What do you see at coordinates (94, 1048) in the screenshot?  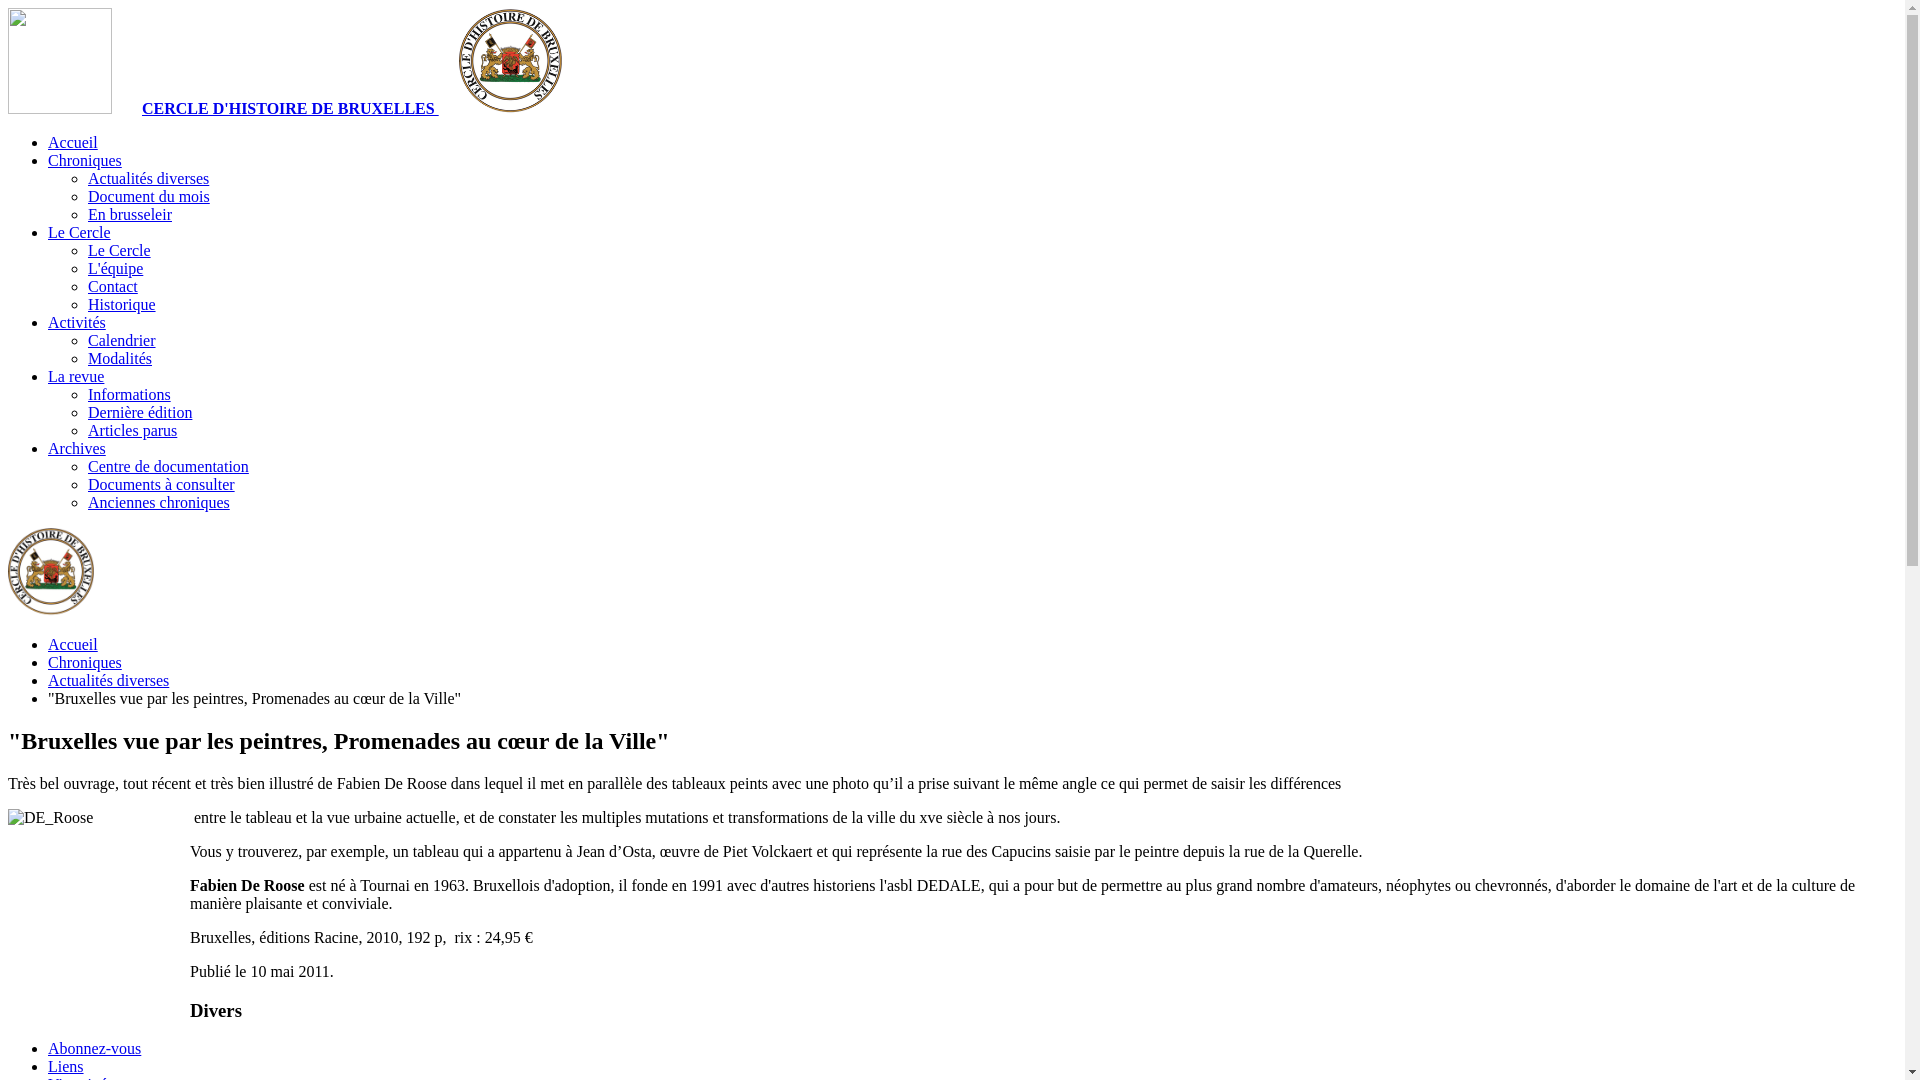 I see `Abonnez-vous` at bounding box center [94, 1048].